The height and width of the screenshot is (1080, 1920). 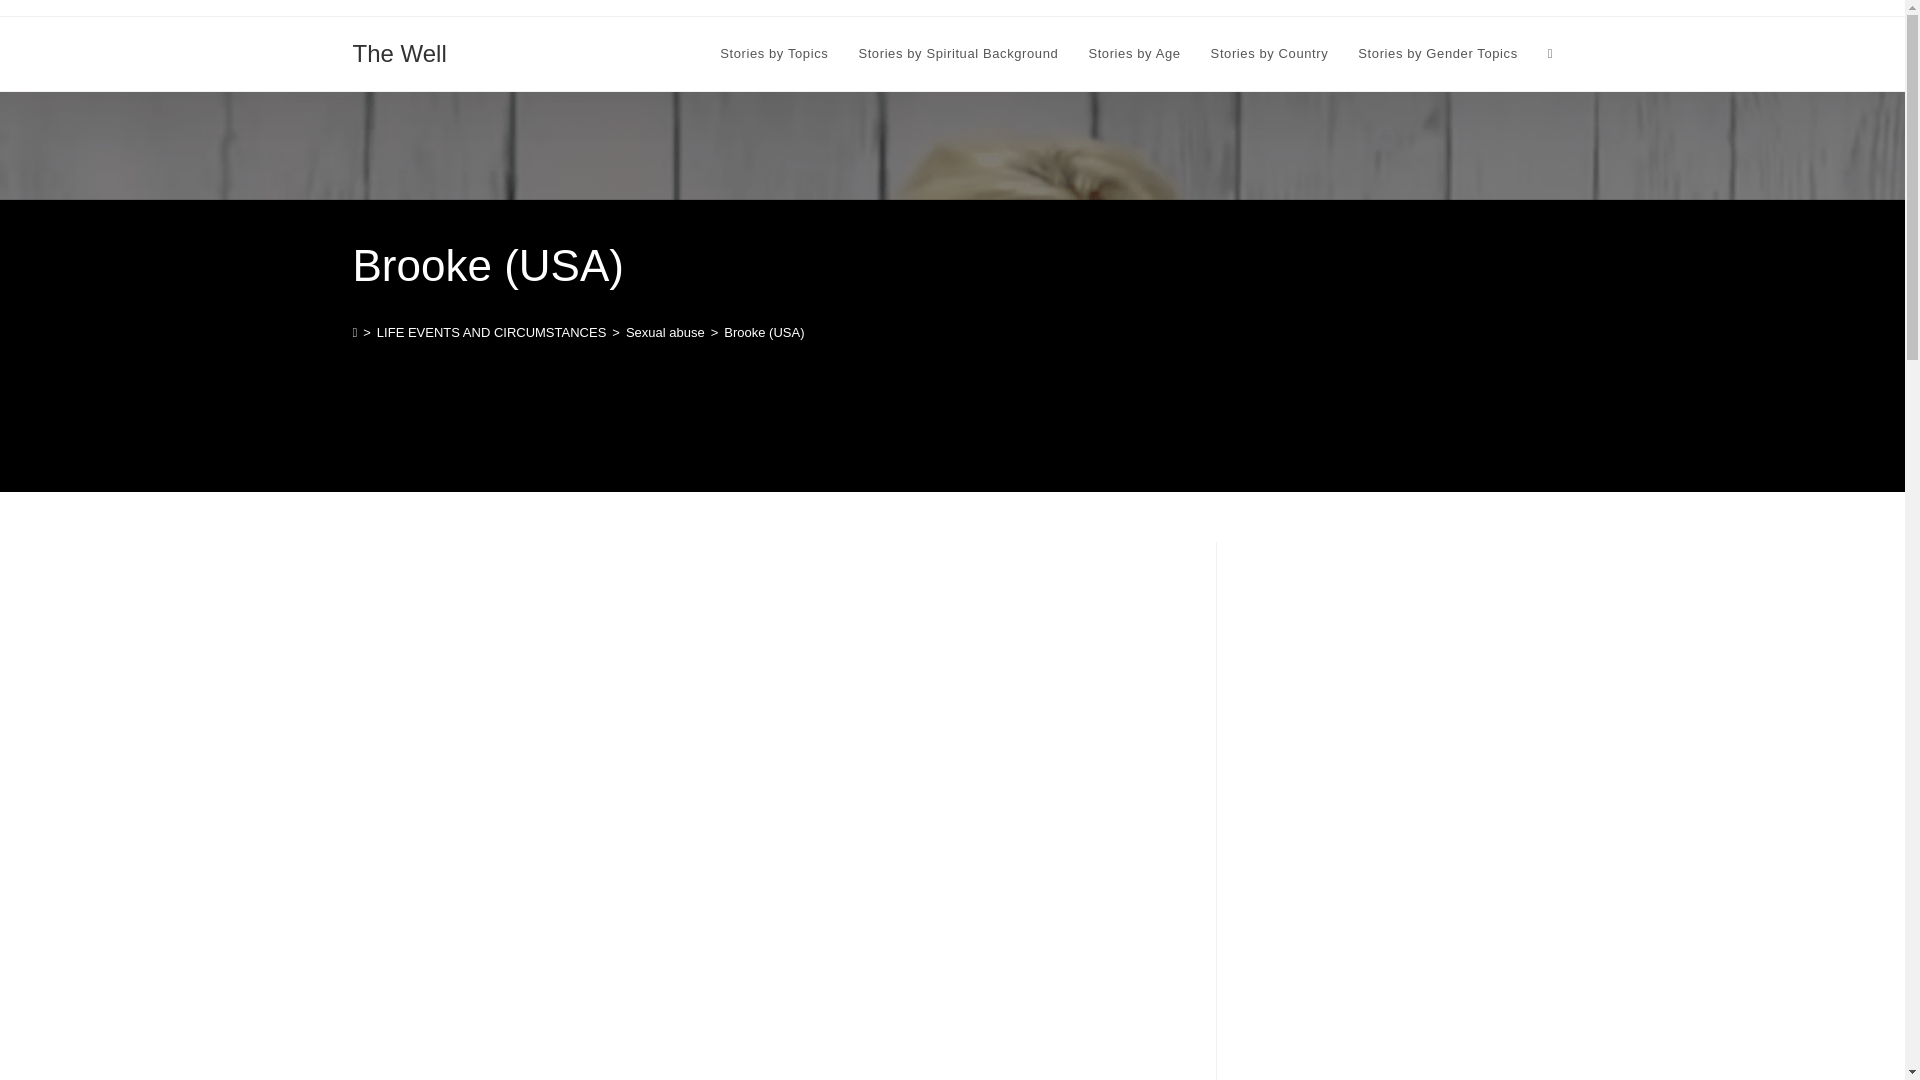 I want to click on Stories by Age, so click(x=1134, y=54).